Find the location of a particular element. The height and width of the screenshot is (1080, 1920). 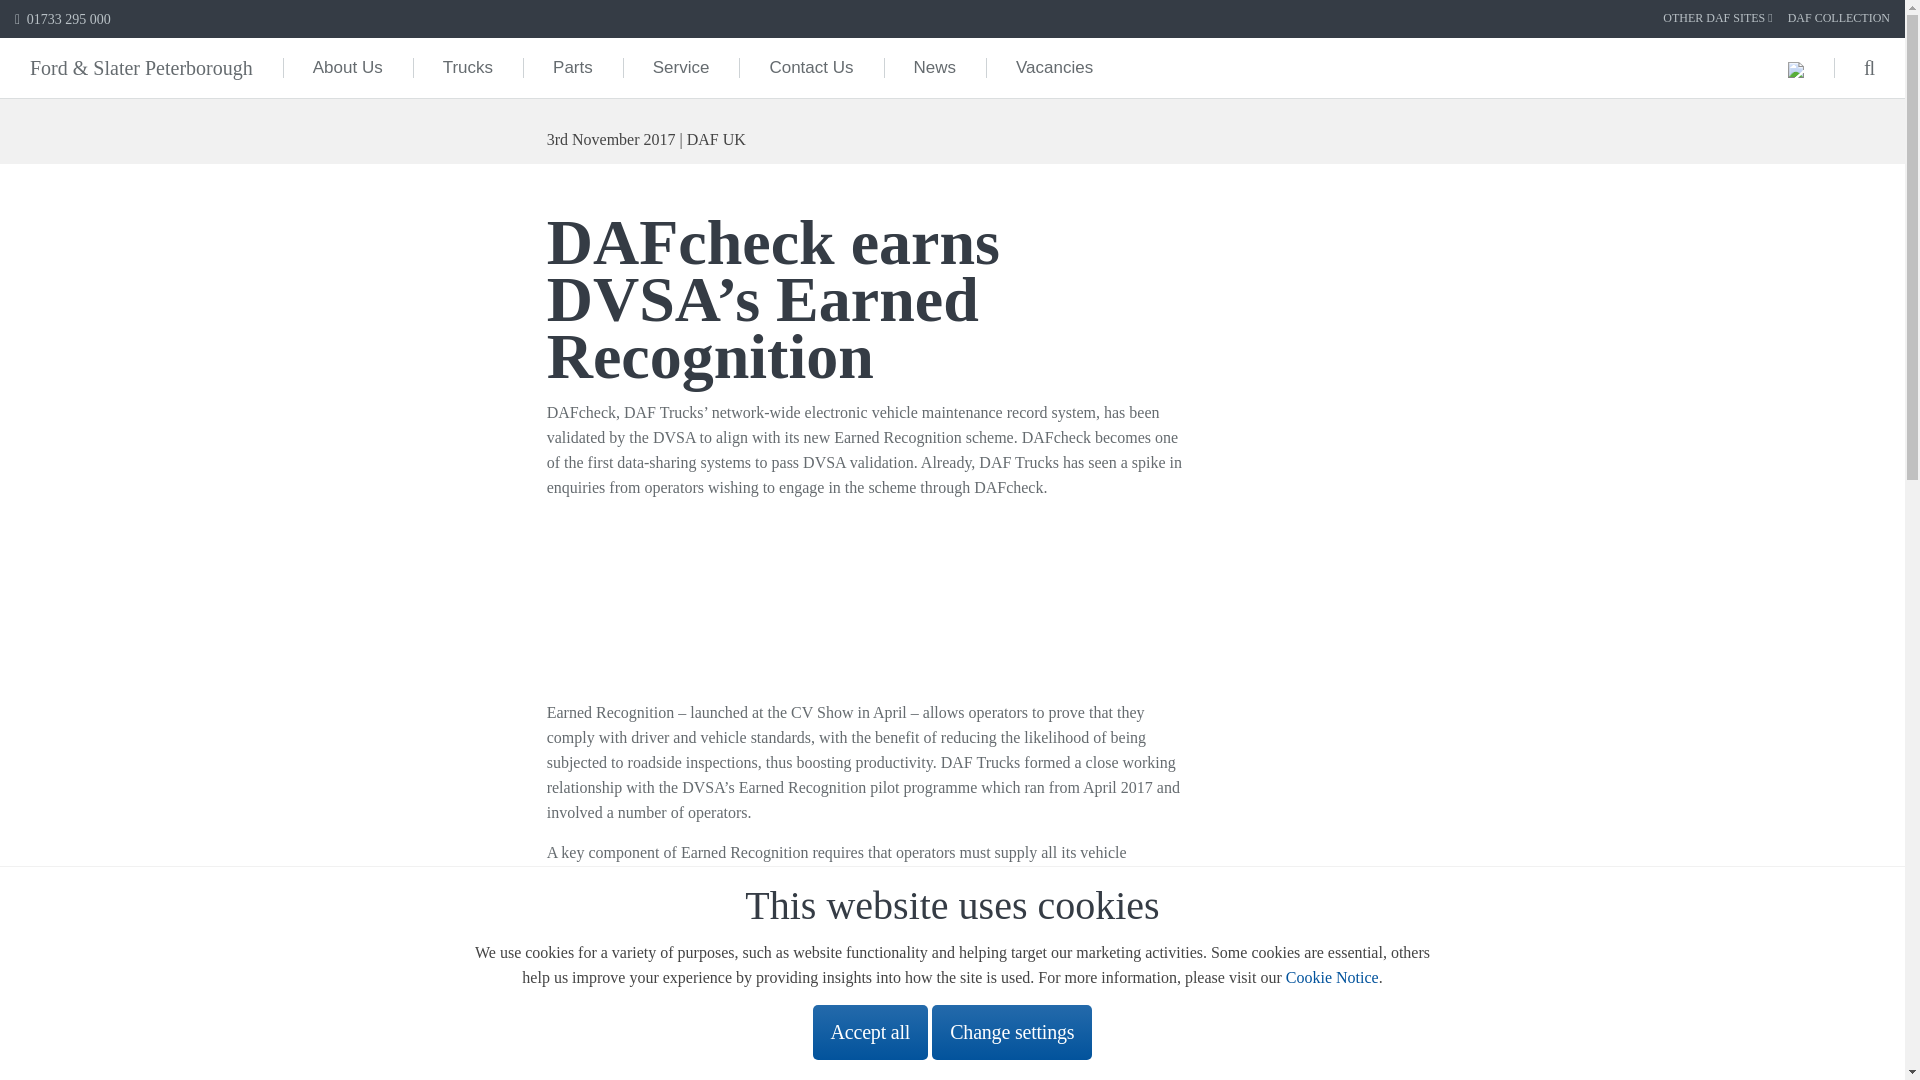

About Us is located at coordinates (347, 68).